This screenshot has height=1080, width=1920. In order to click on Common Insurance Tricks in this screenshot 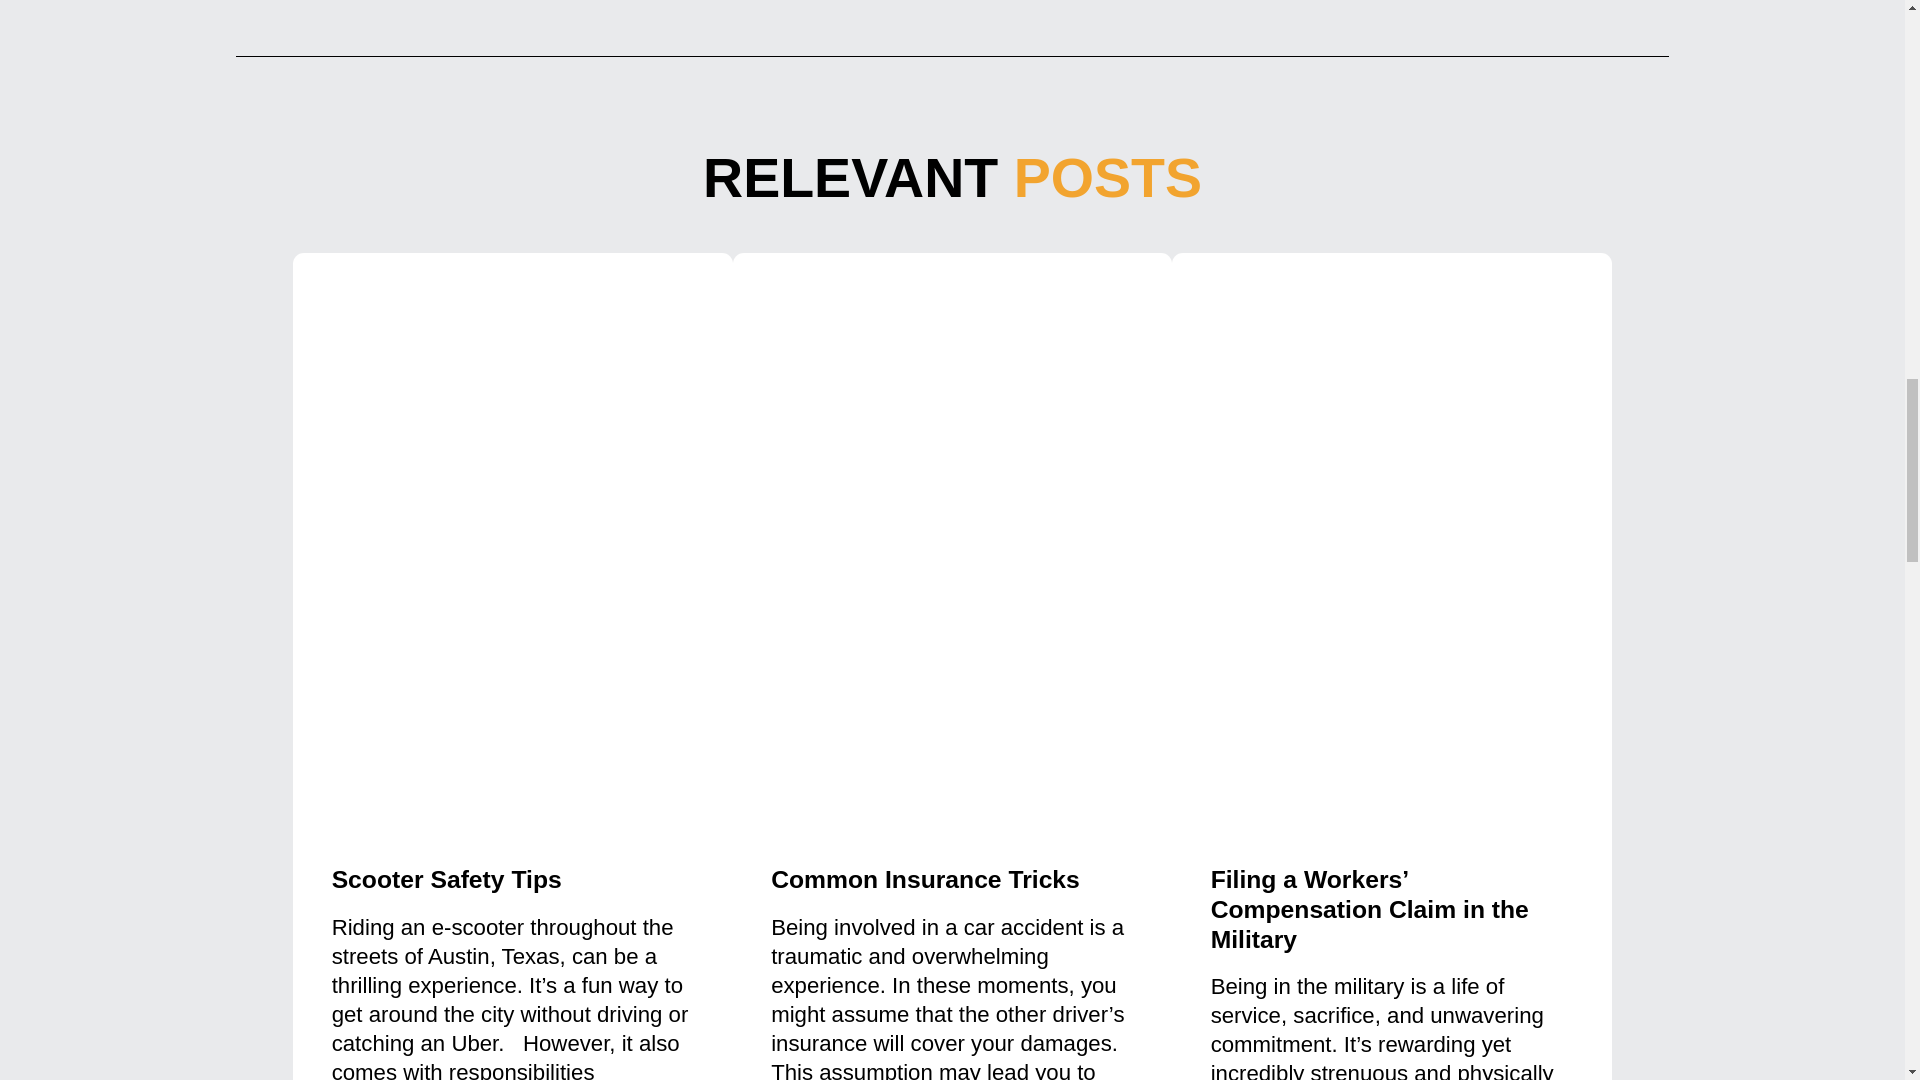, I will do `click(925, 880)`.